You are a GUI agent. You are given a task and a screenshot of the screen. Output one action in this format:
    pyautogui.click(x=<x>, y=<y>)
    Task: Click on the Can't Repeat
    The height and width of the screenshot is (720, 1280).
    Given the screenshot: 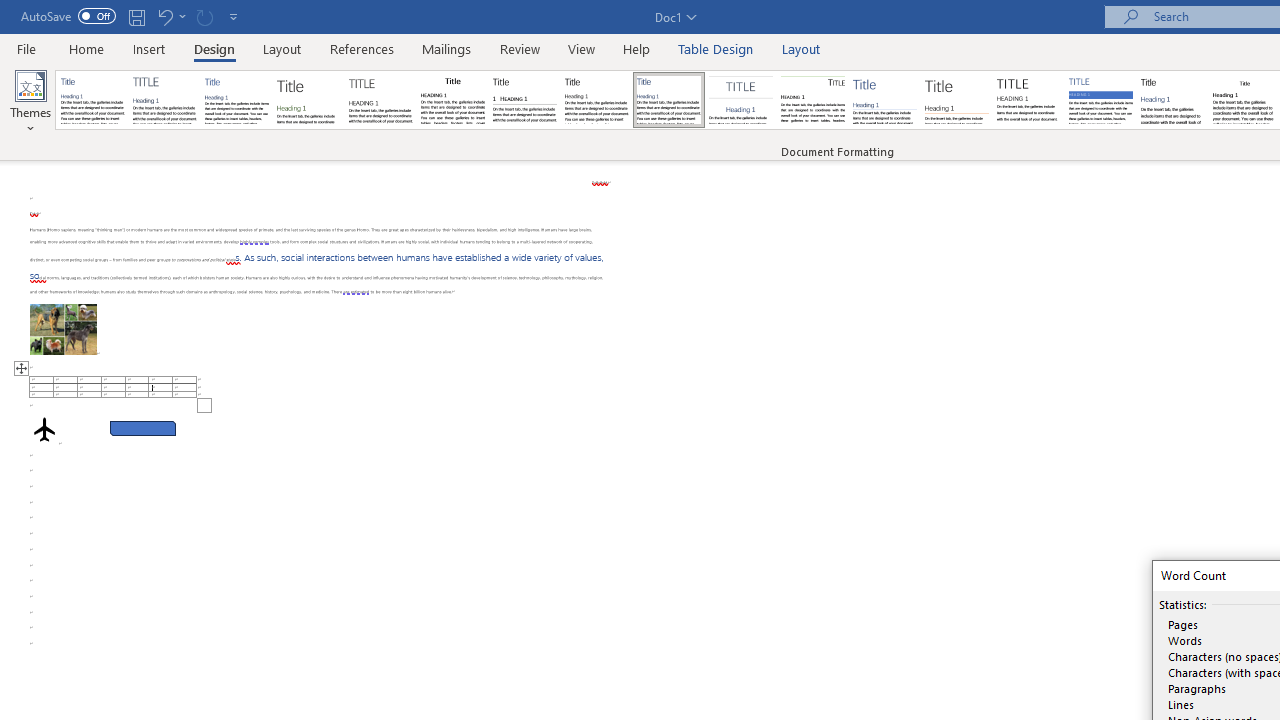 What is the action you would take?
    pyautogui.click(x=204, y=16)
    